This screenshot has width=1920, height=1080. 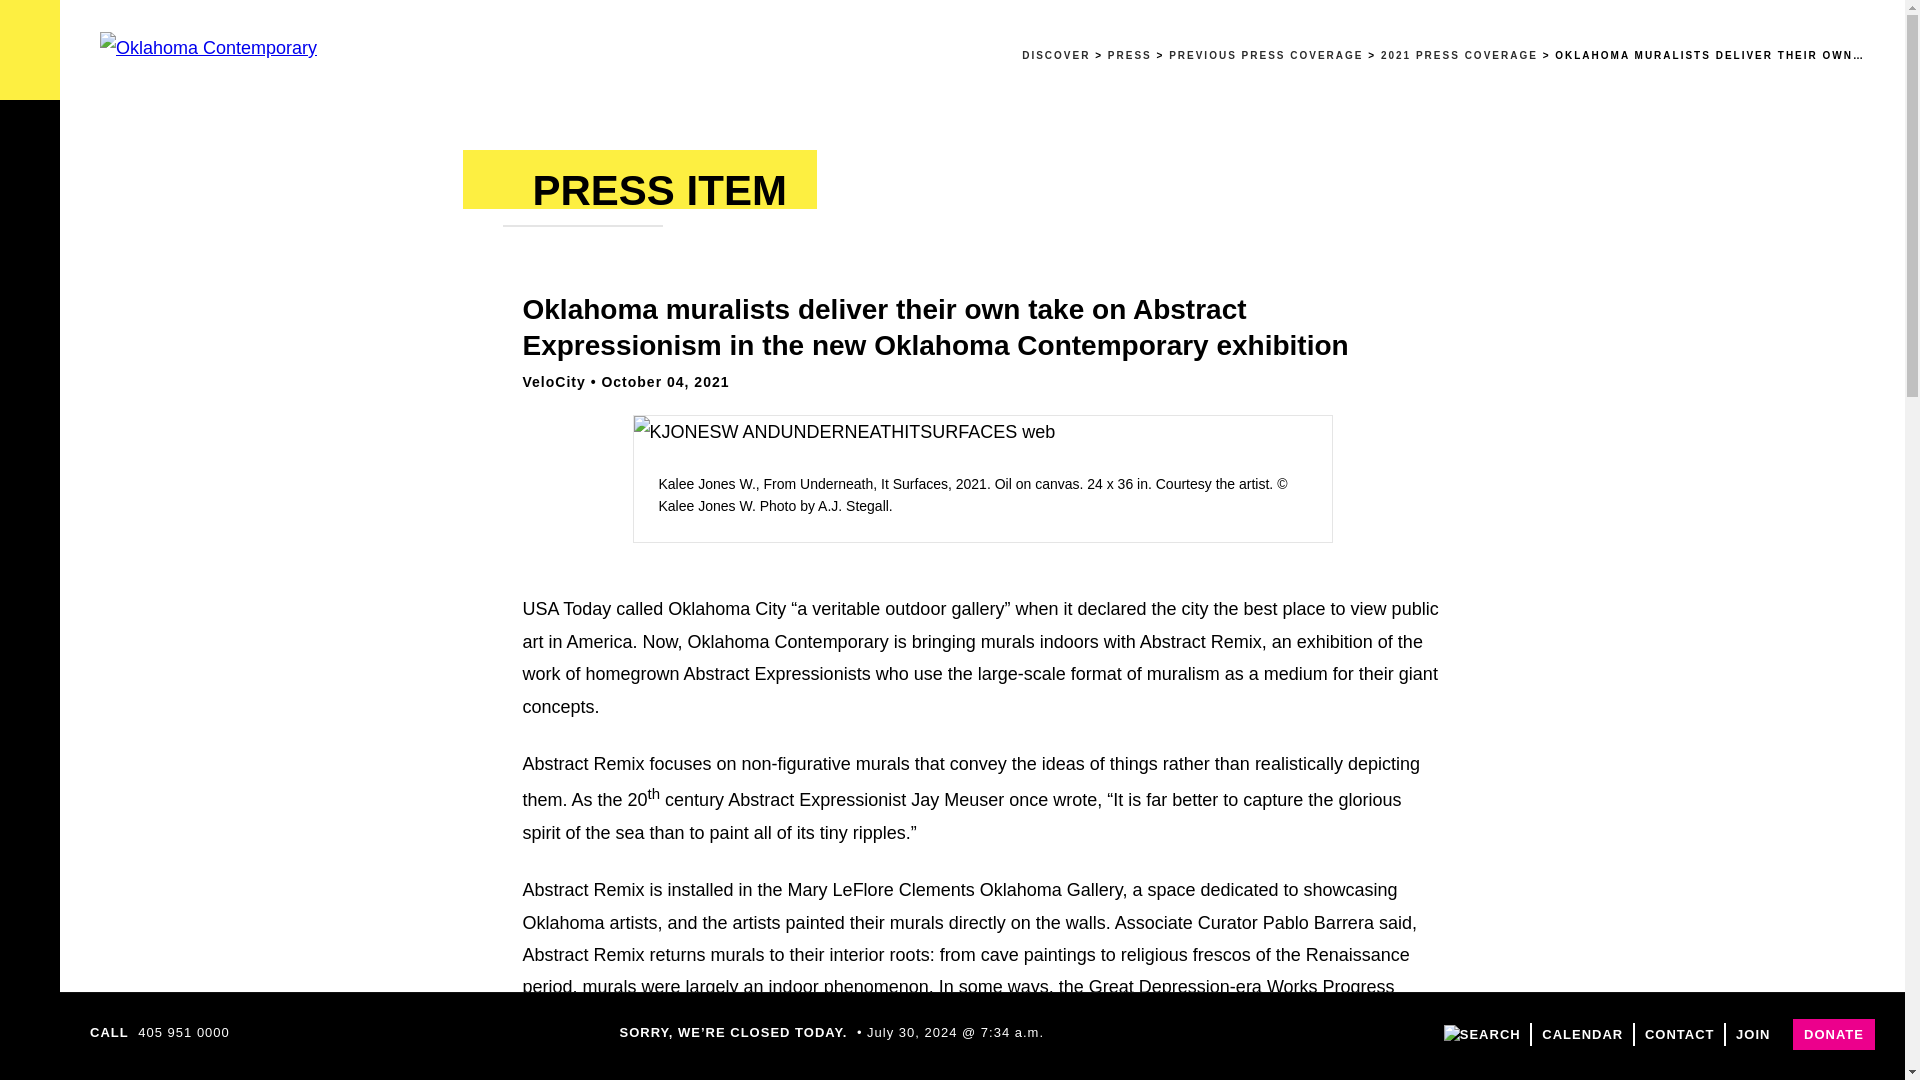 I want to click on search, so click(x=1482, y=1034).